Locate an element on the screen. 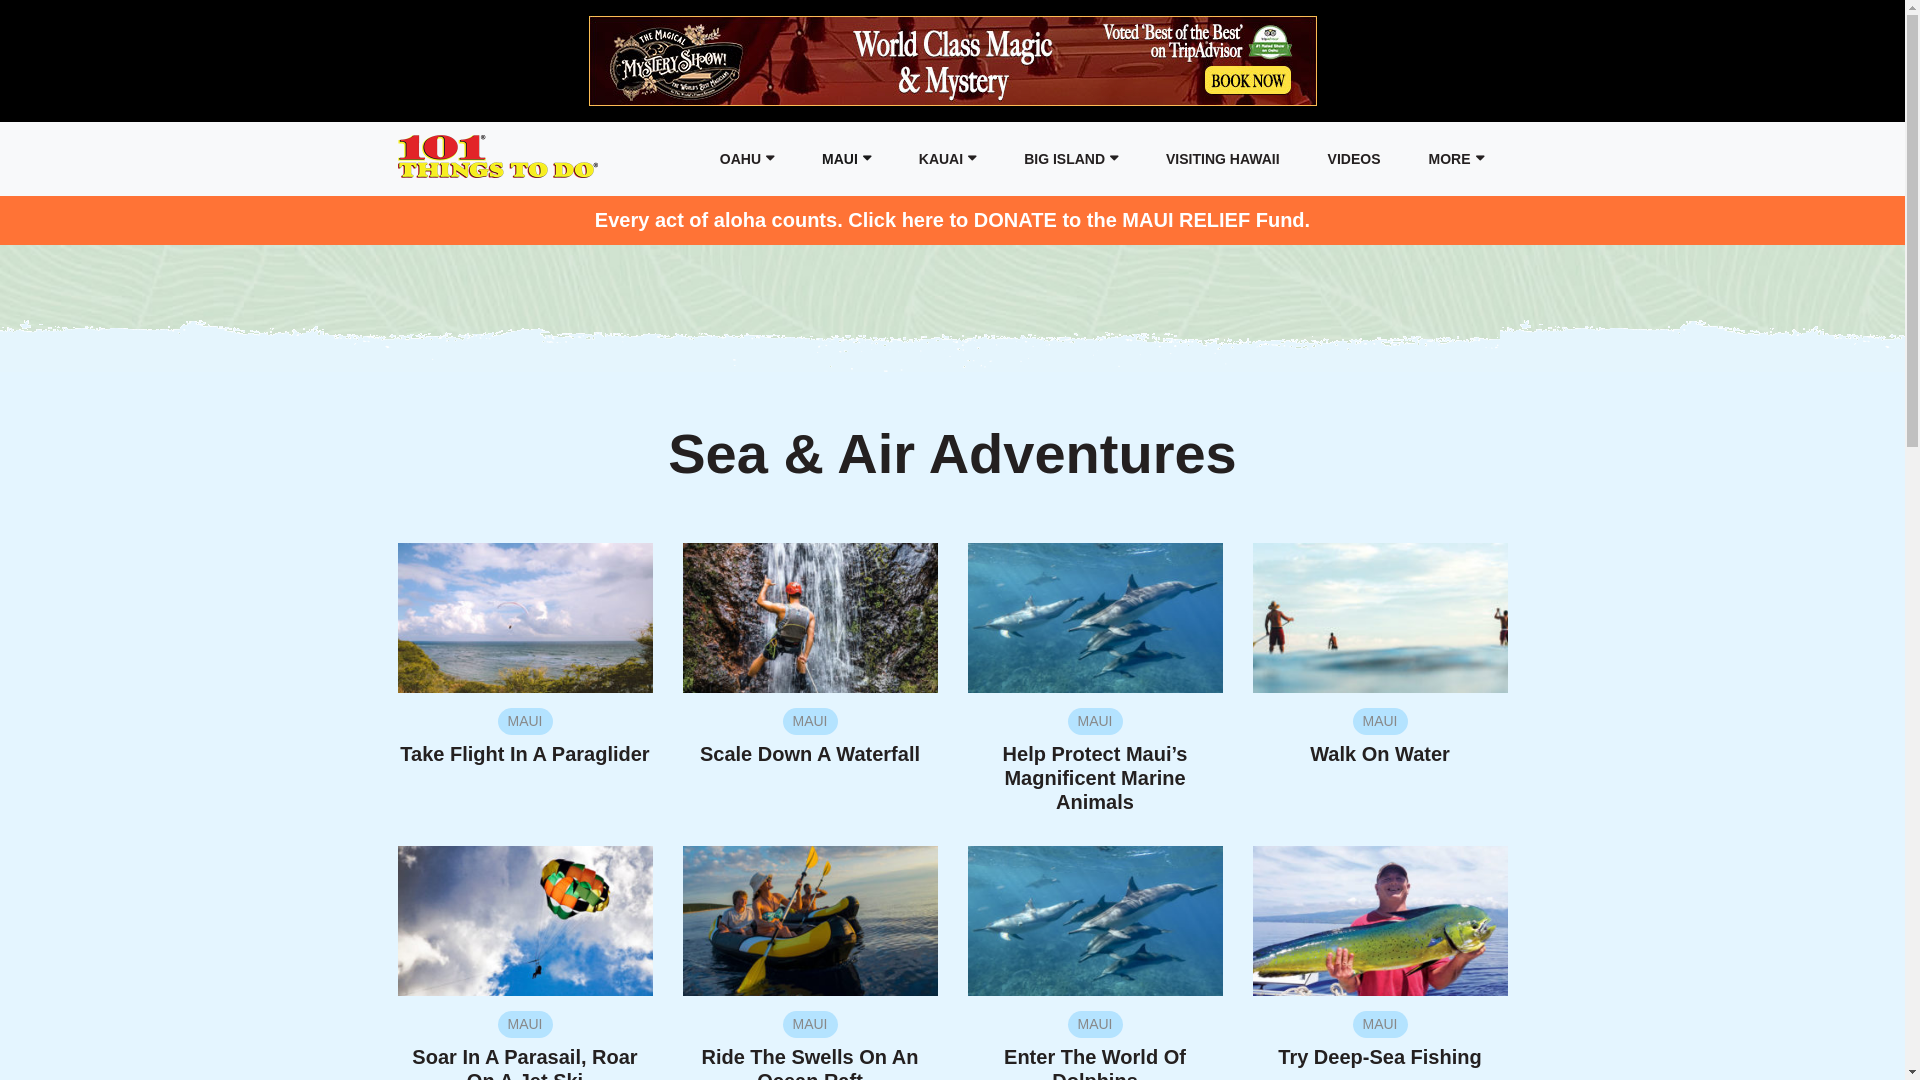 The image size is (1920, 1080). BIG ISLAND is located at coordinates (1071, 159).